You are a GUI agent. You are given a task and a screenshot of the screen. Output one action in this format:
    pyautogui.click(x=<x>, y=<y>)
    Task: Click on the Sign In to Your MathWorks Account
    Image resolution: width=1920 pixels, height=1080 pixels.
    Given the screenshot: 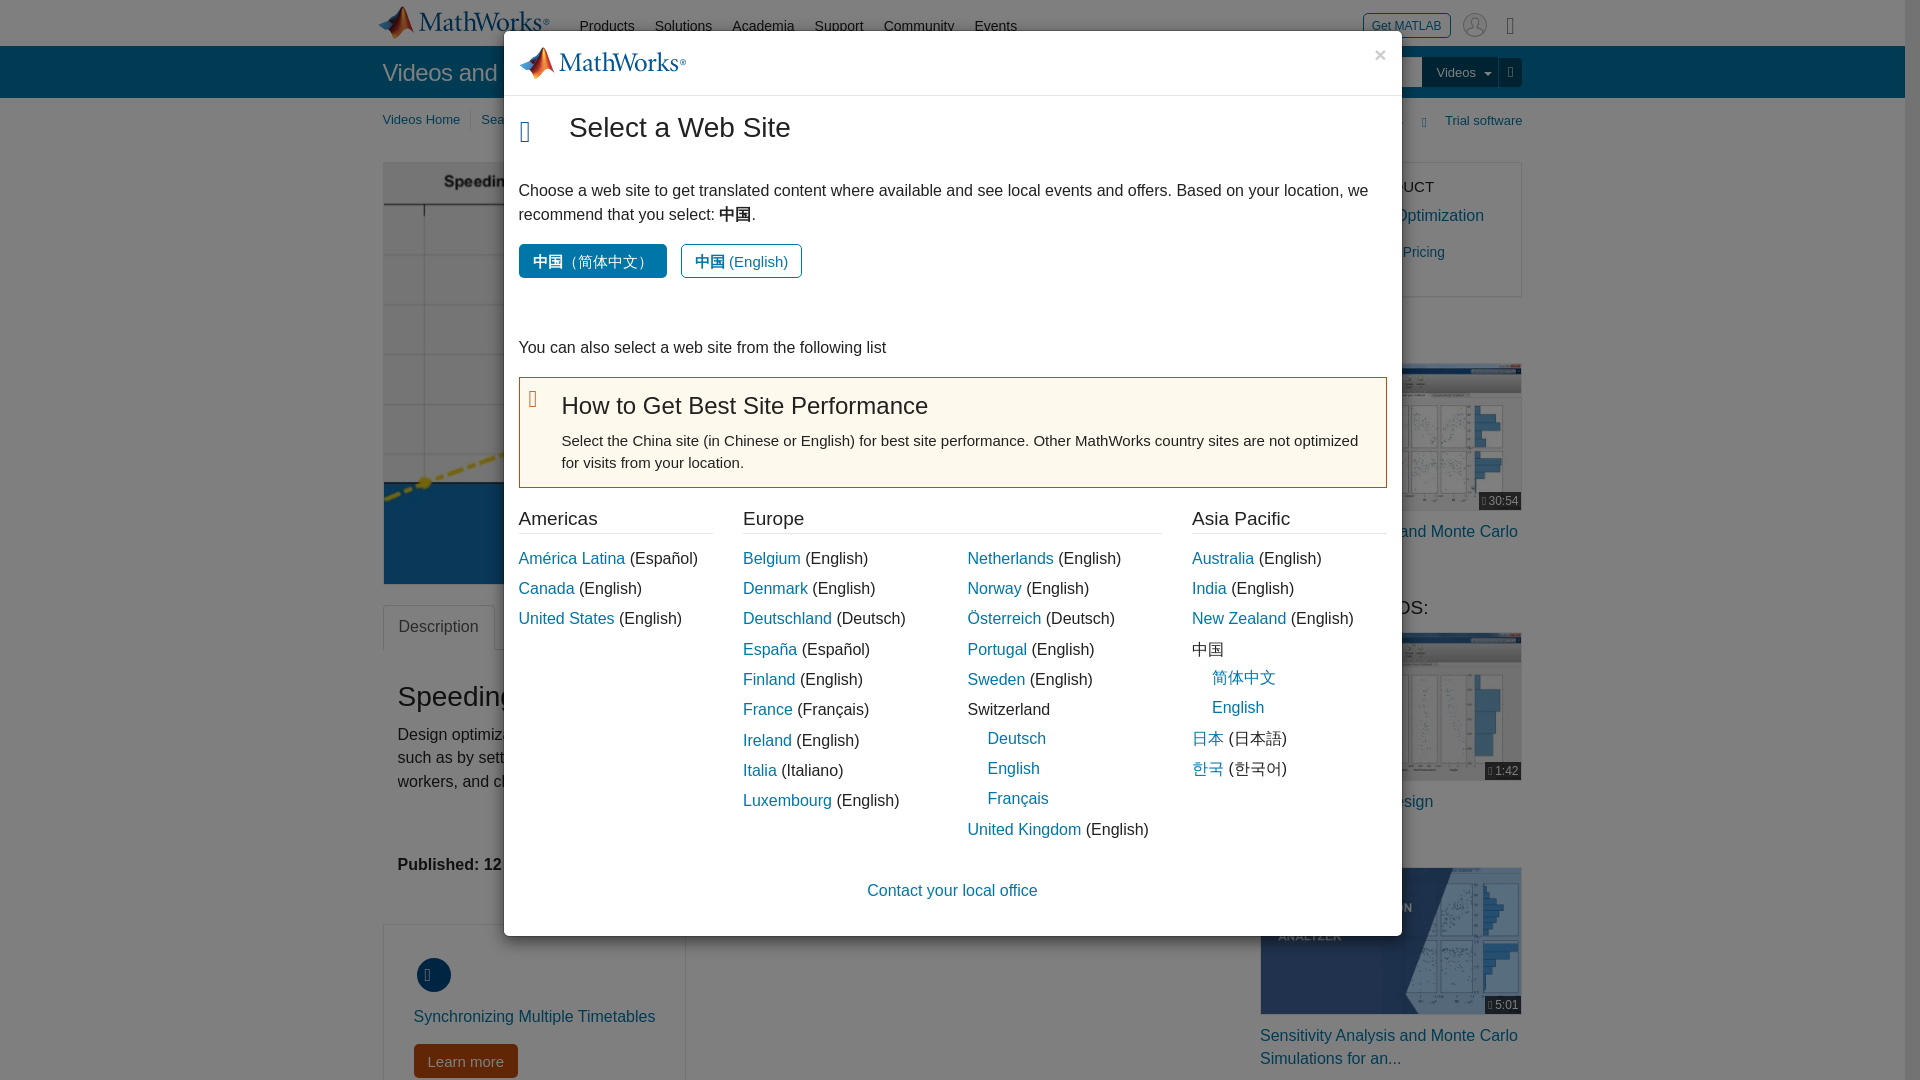 What is the action you would take?
    pyautogui.click(x=1474, y=24)
    